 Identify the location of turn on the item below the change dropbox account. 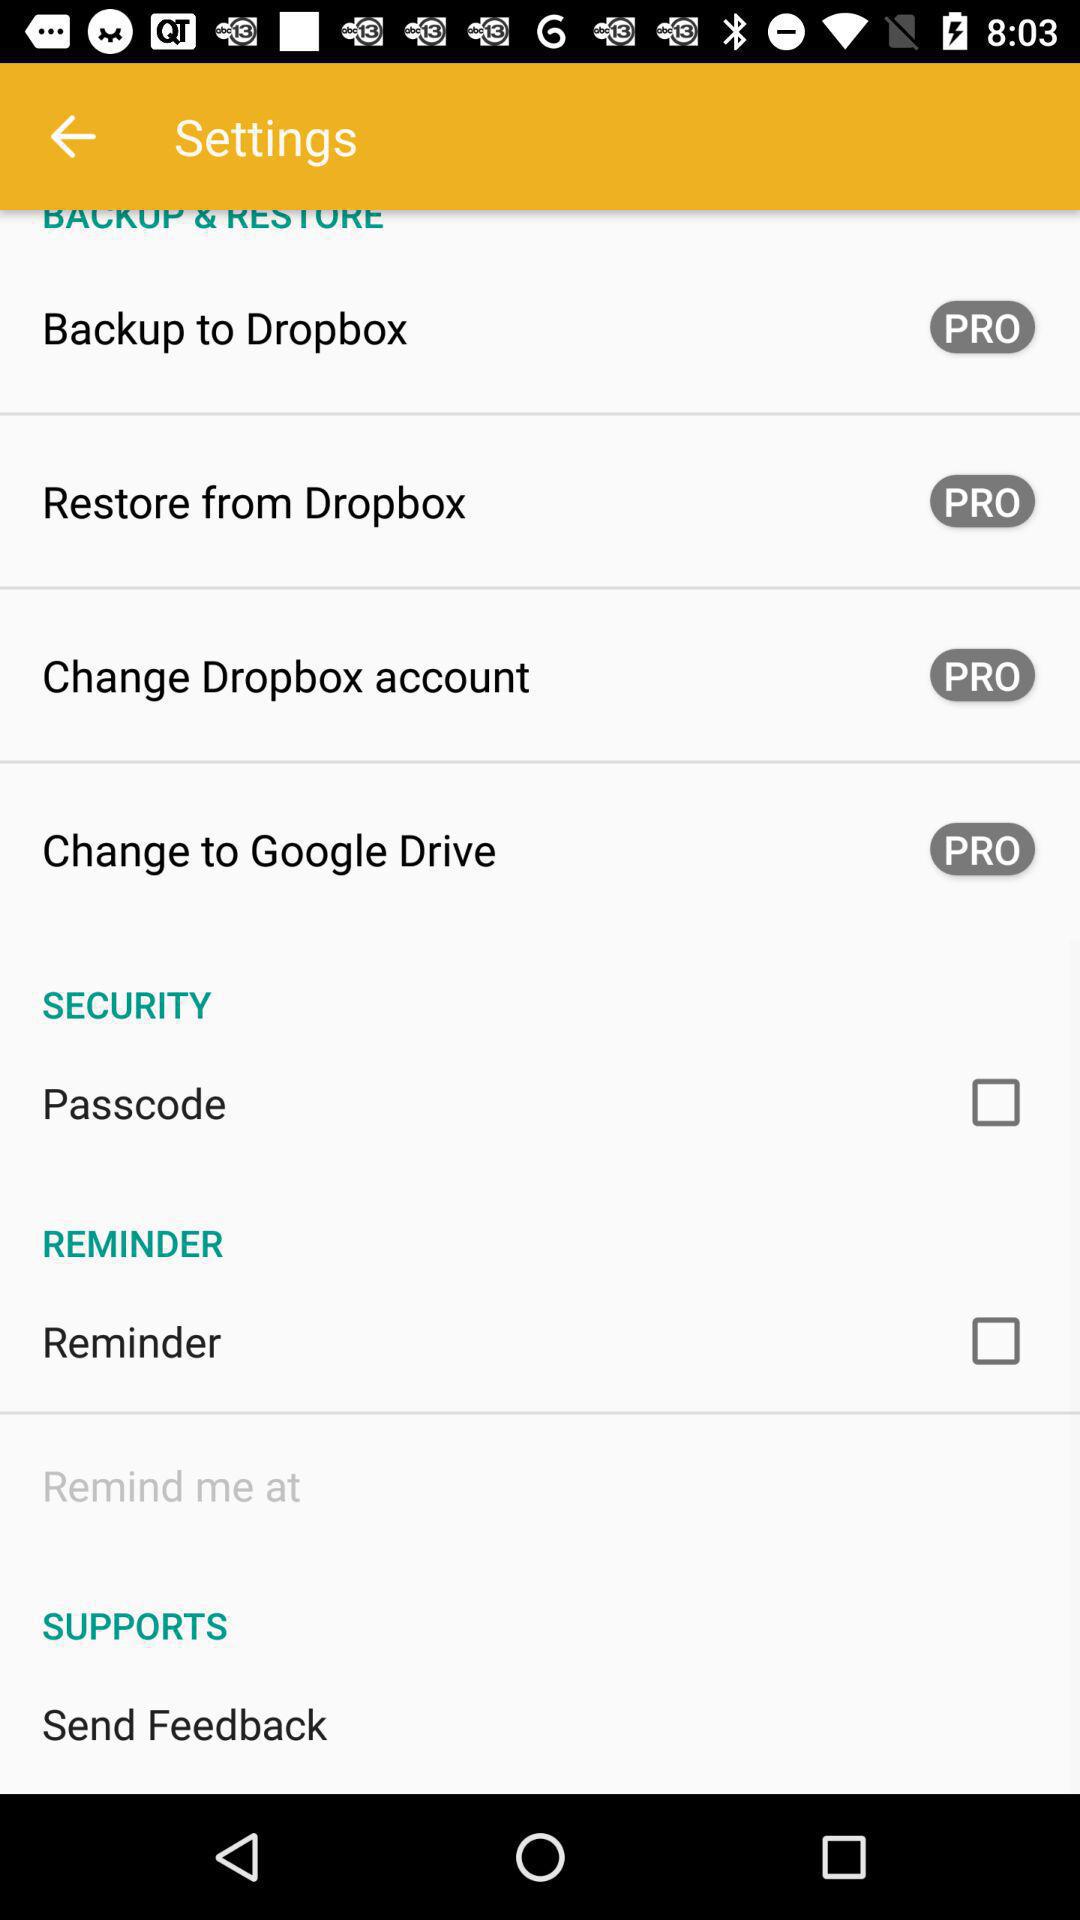
(269, 848).